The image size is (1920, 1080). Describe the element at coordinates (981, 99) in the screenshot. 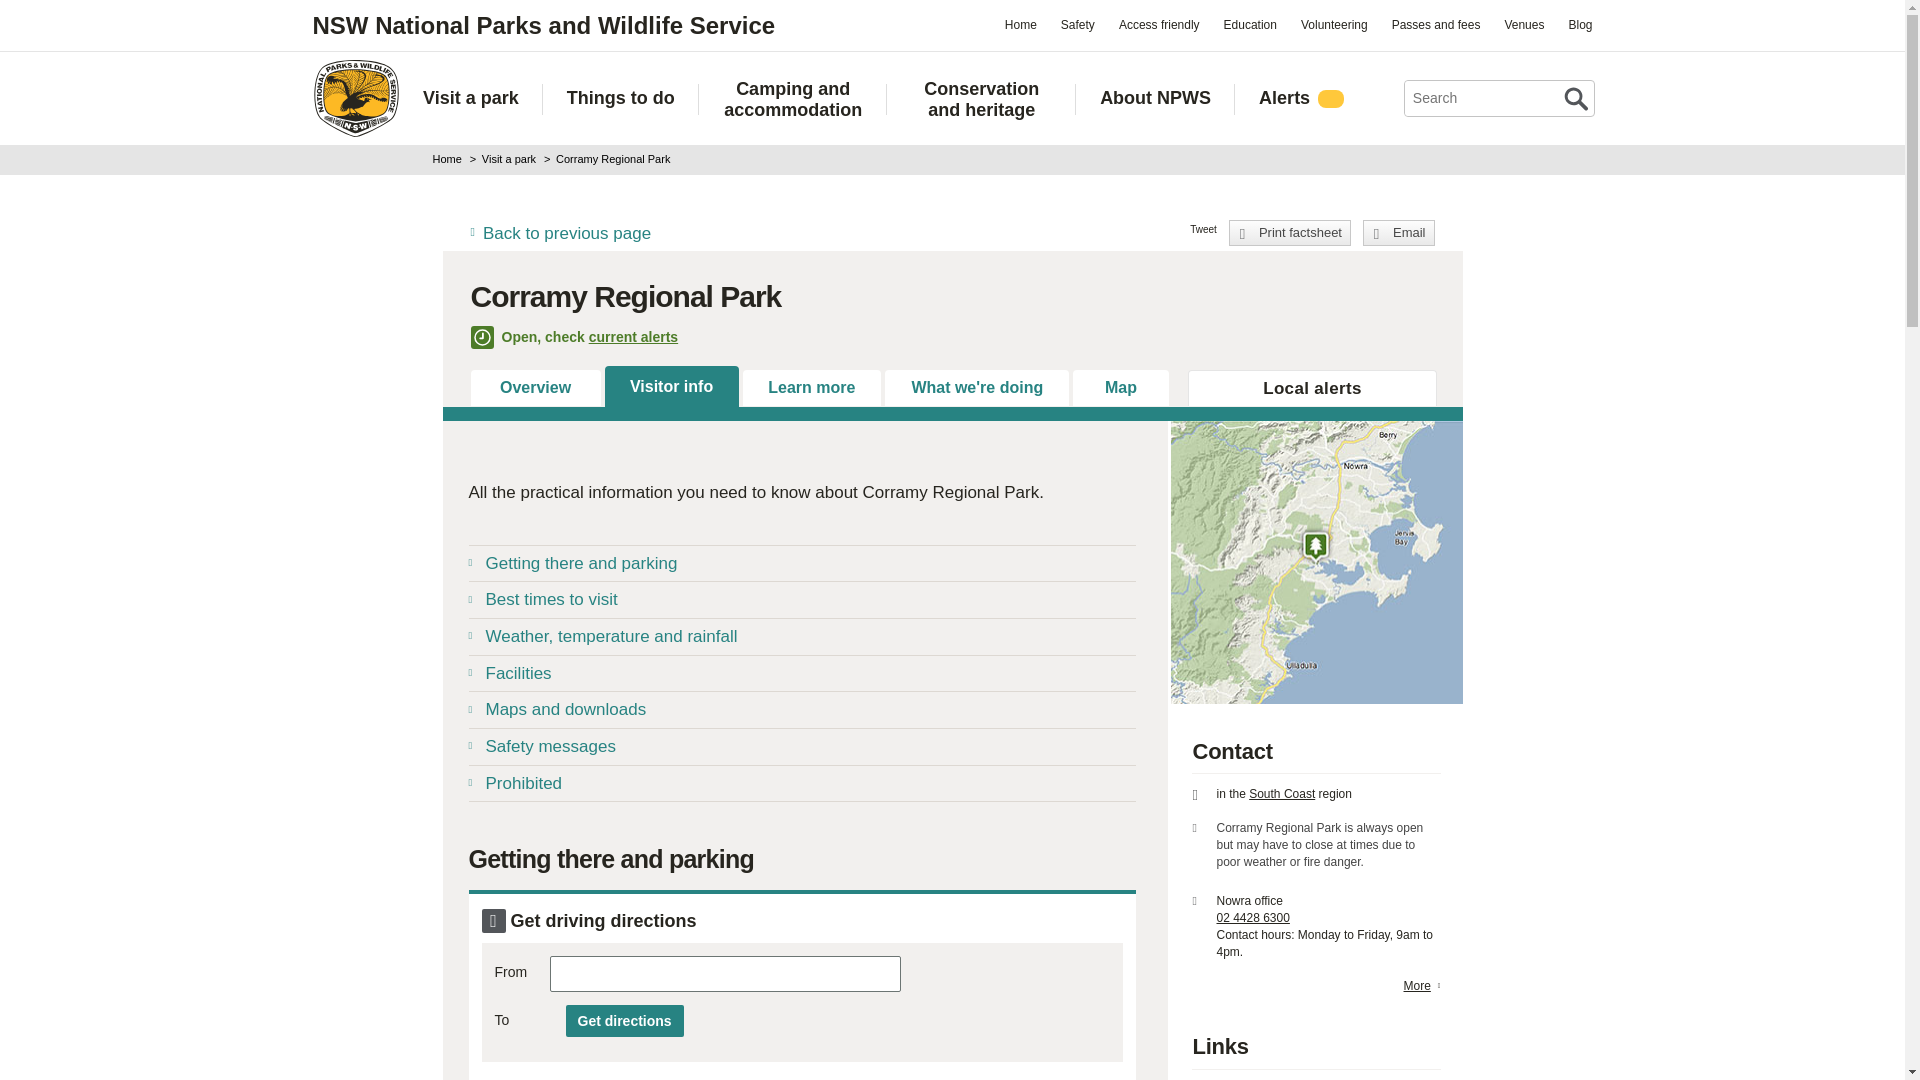

I see `Conservation and heritage` at that location.